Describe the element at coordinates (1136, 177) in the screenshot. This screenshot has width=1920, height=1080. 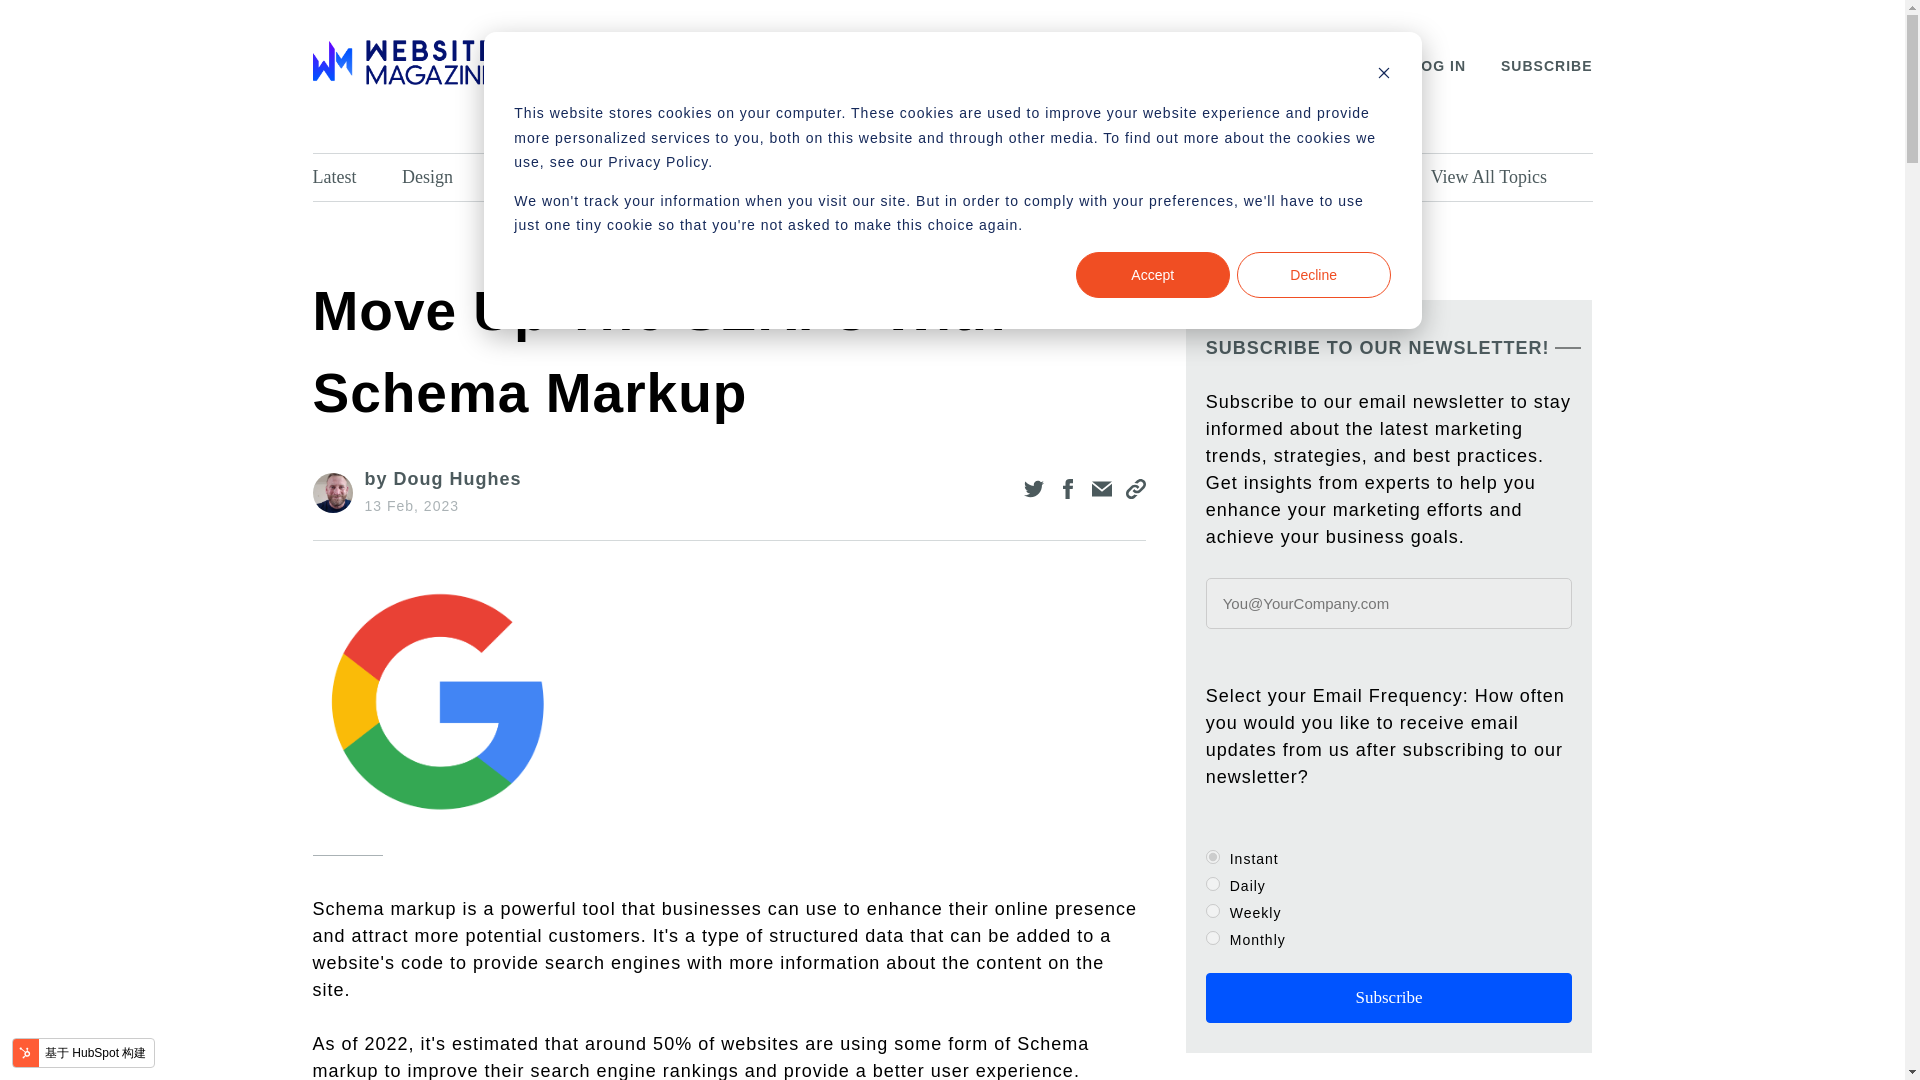
I see `Advertising` at that location.